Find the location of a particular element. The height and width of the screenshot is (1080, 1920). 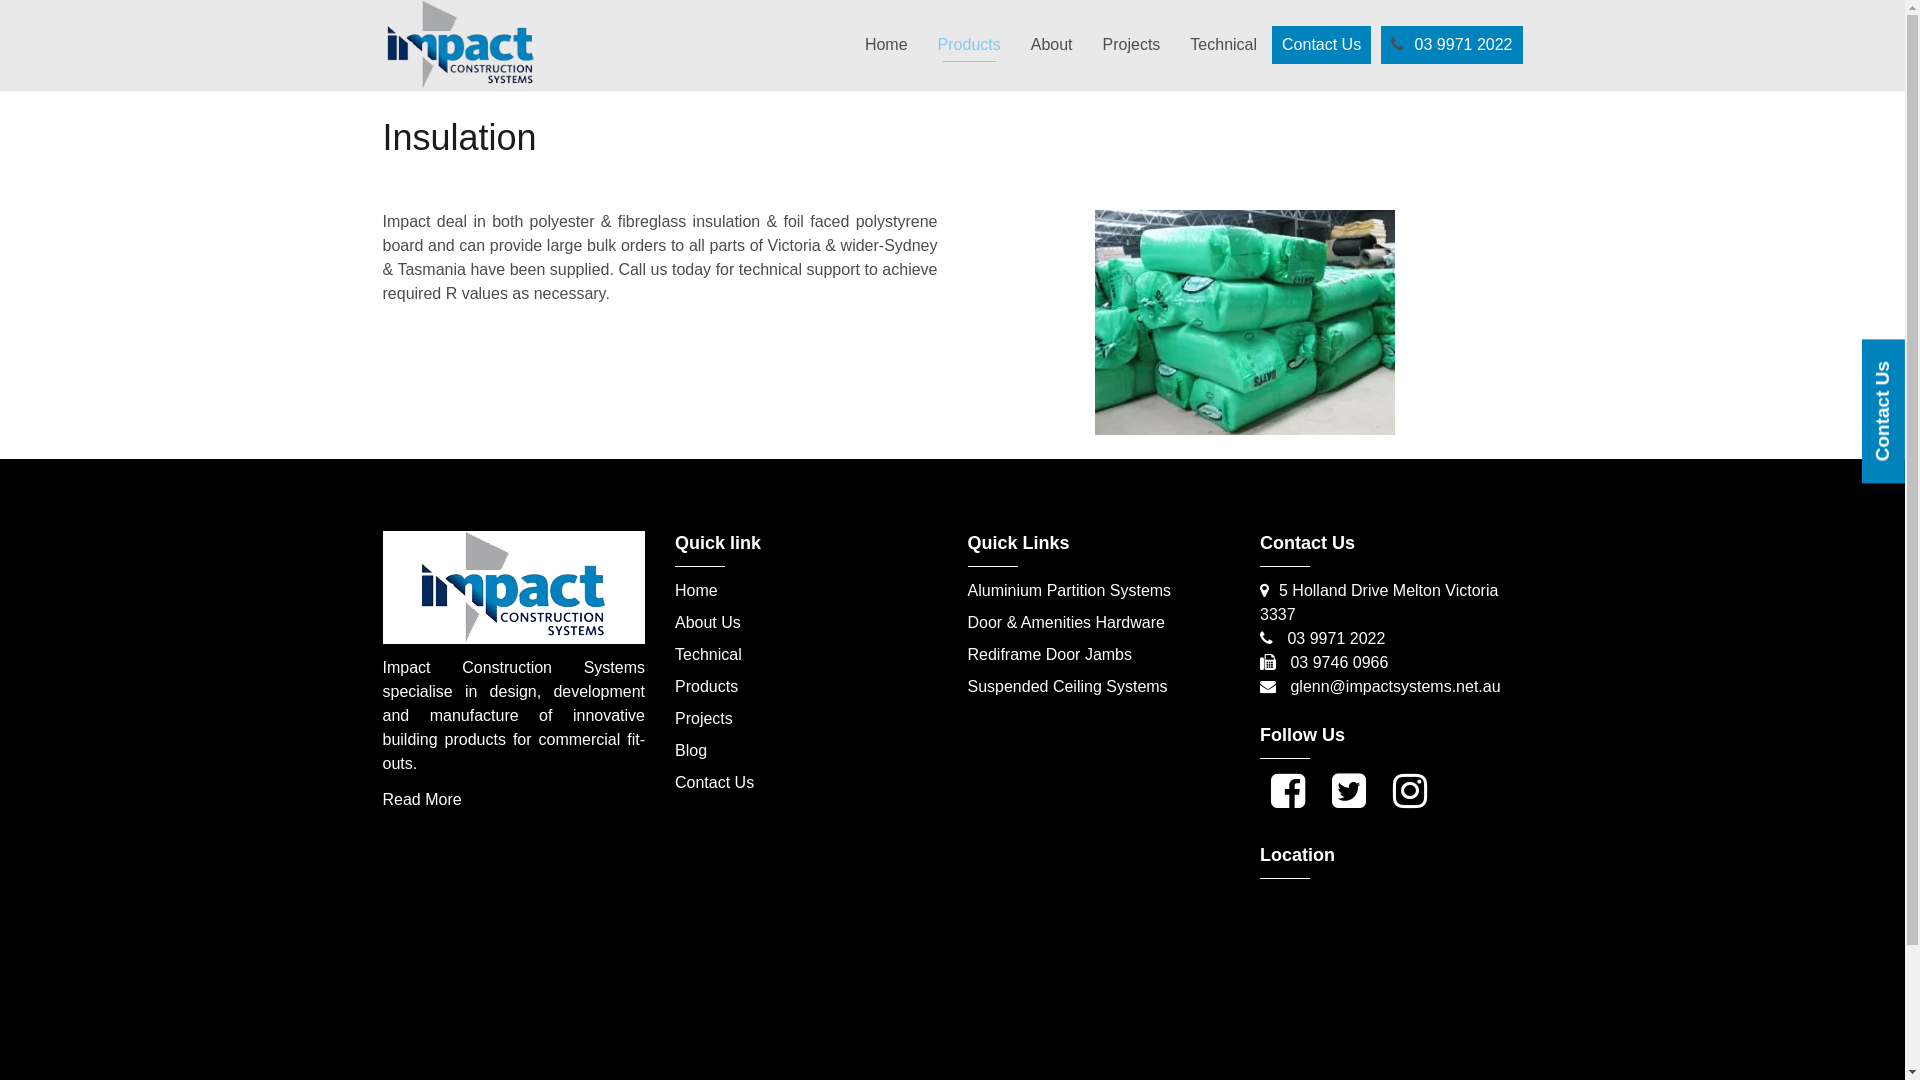

Projects is located at coordinates (704, 718).